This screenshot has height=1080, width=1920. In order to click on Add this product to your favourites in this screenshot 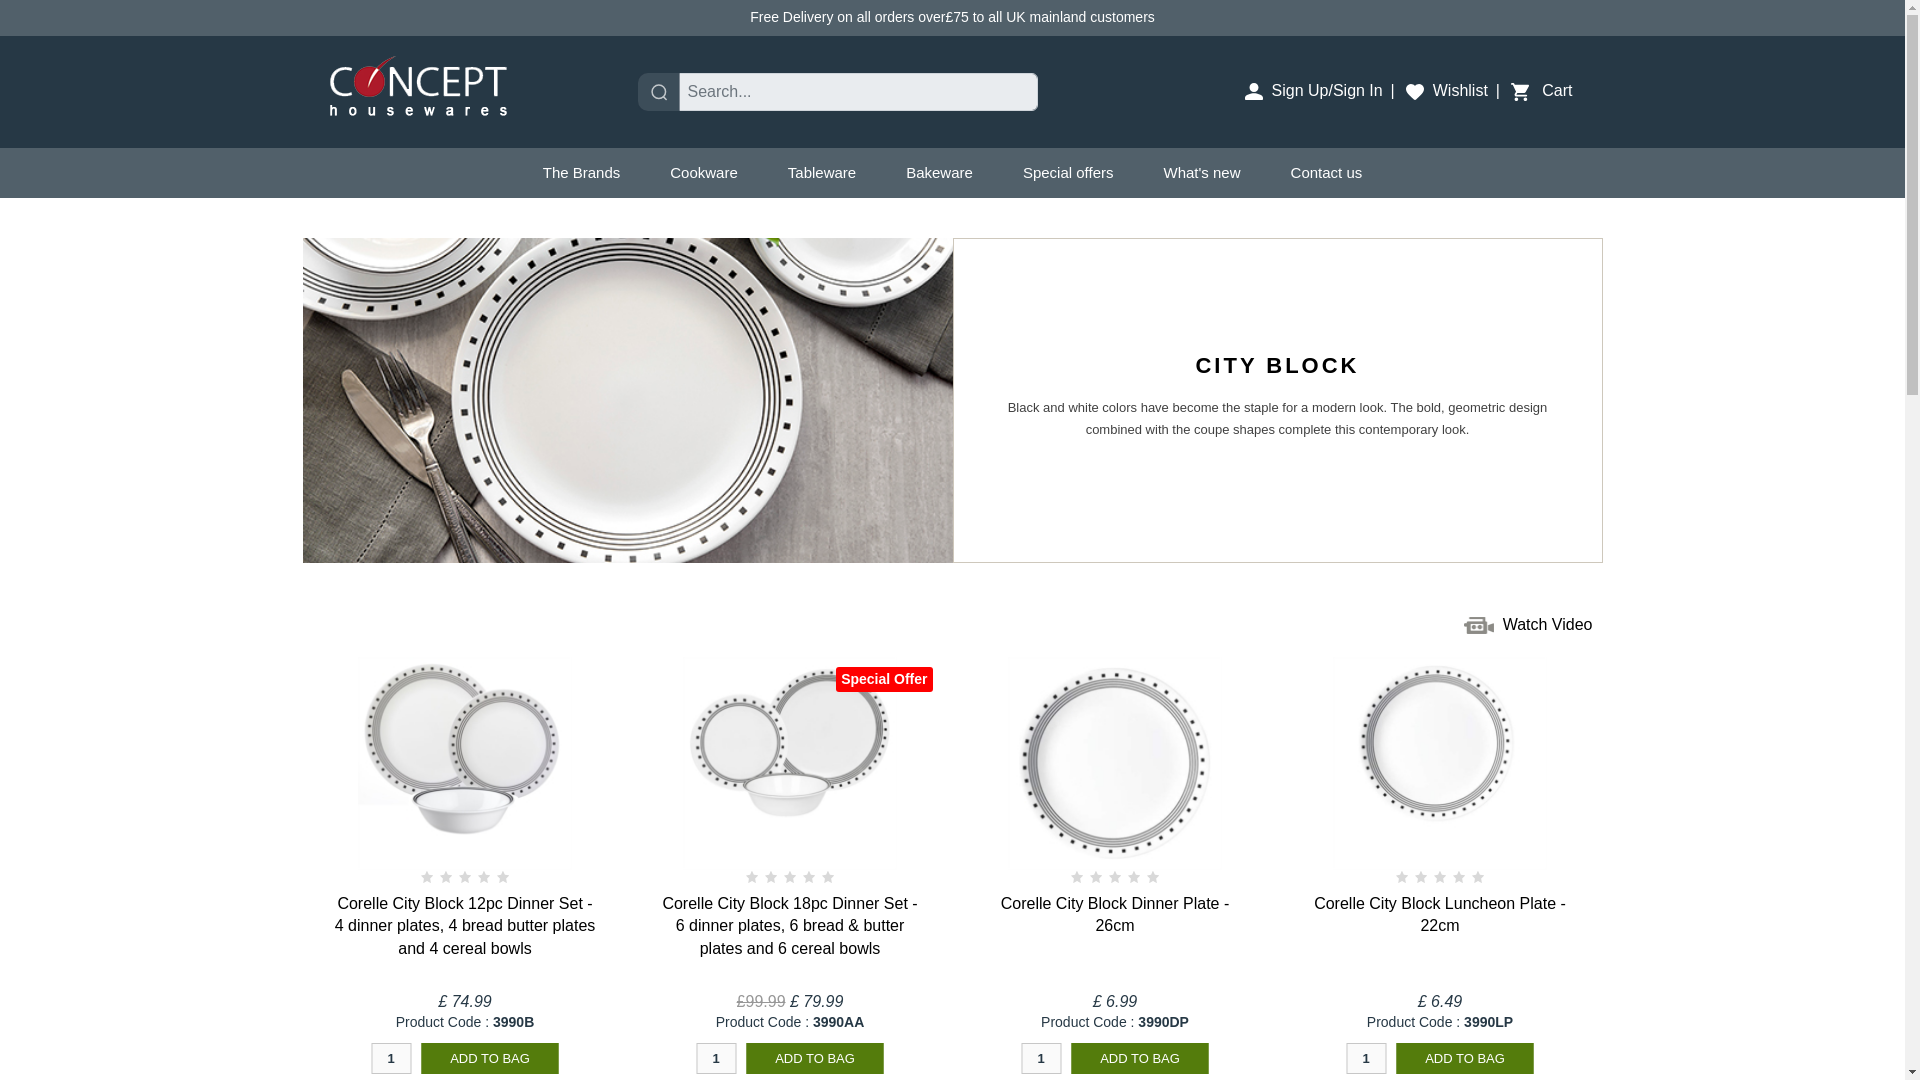, I will do `click(790, 1076)`.